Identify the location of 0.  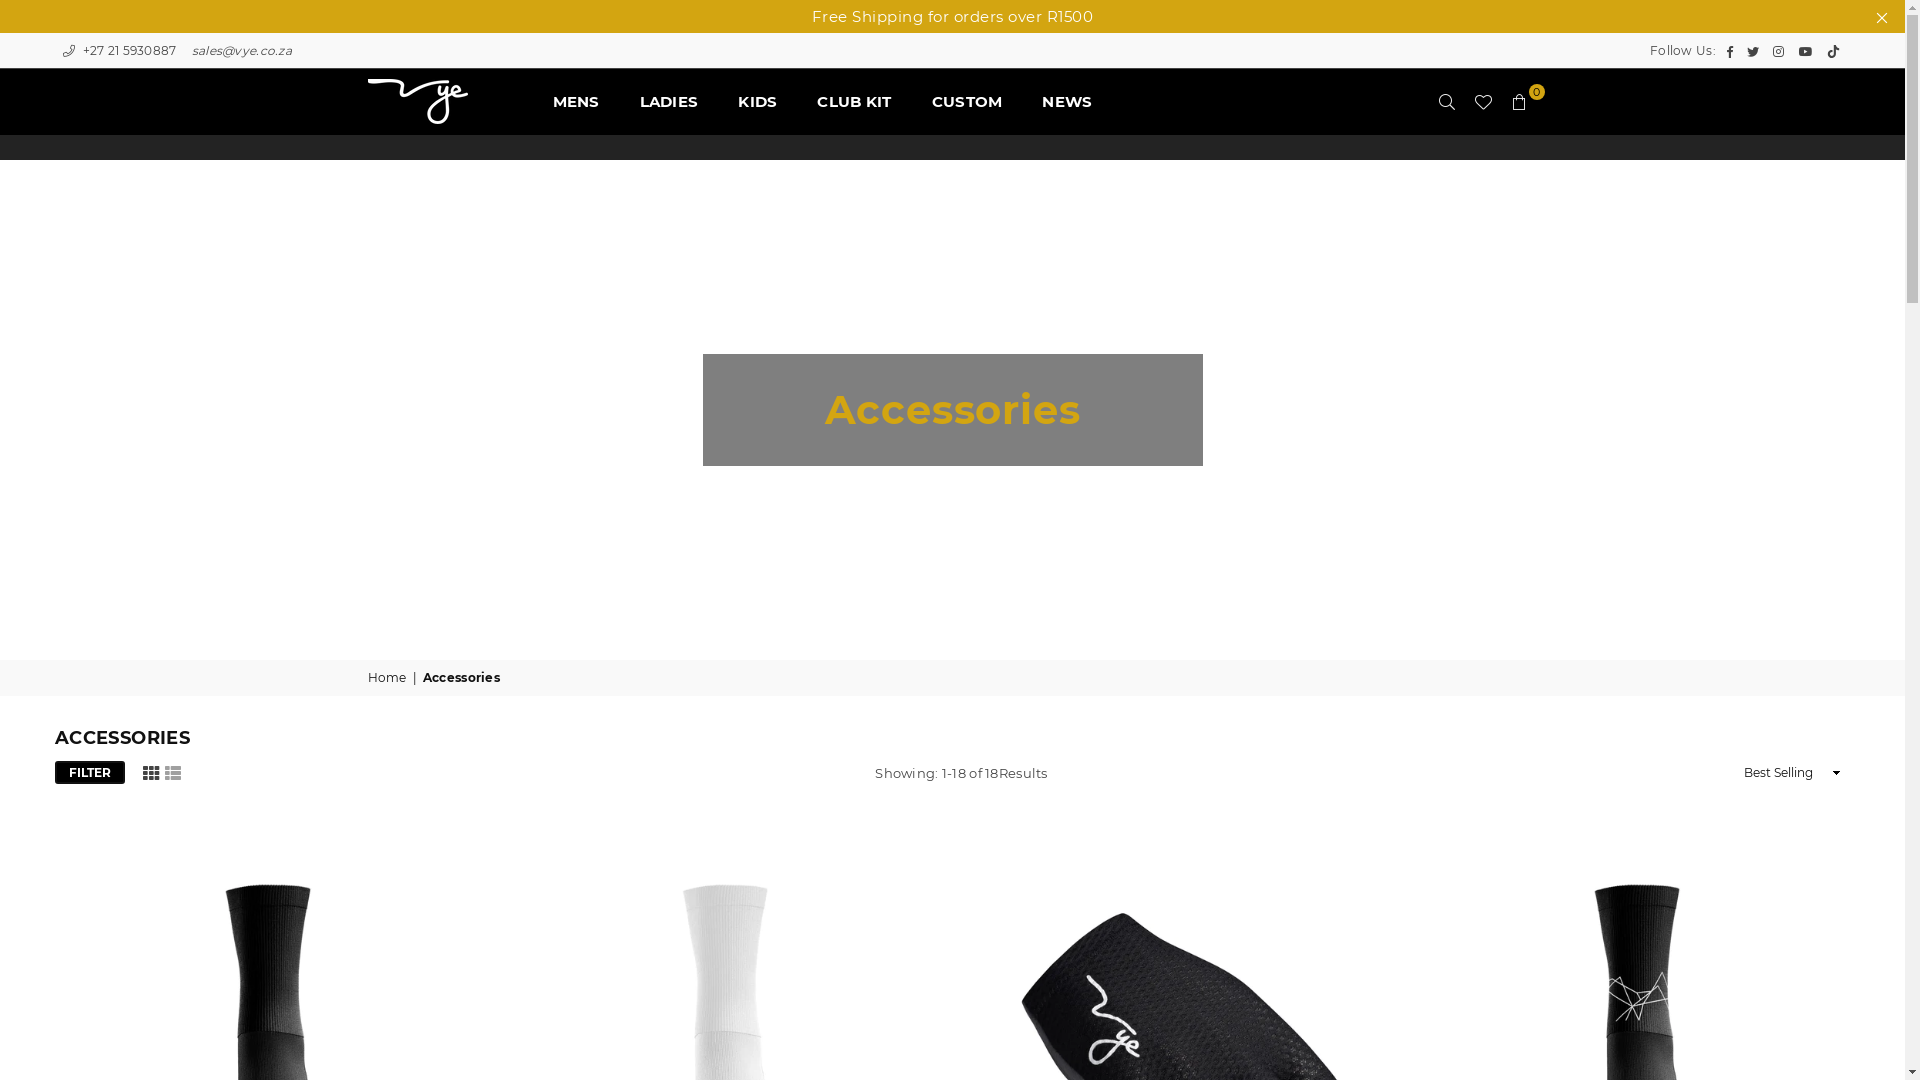
(1520, 101).